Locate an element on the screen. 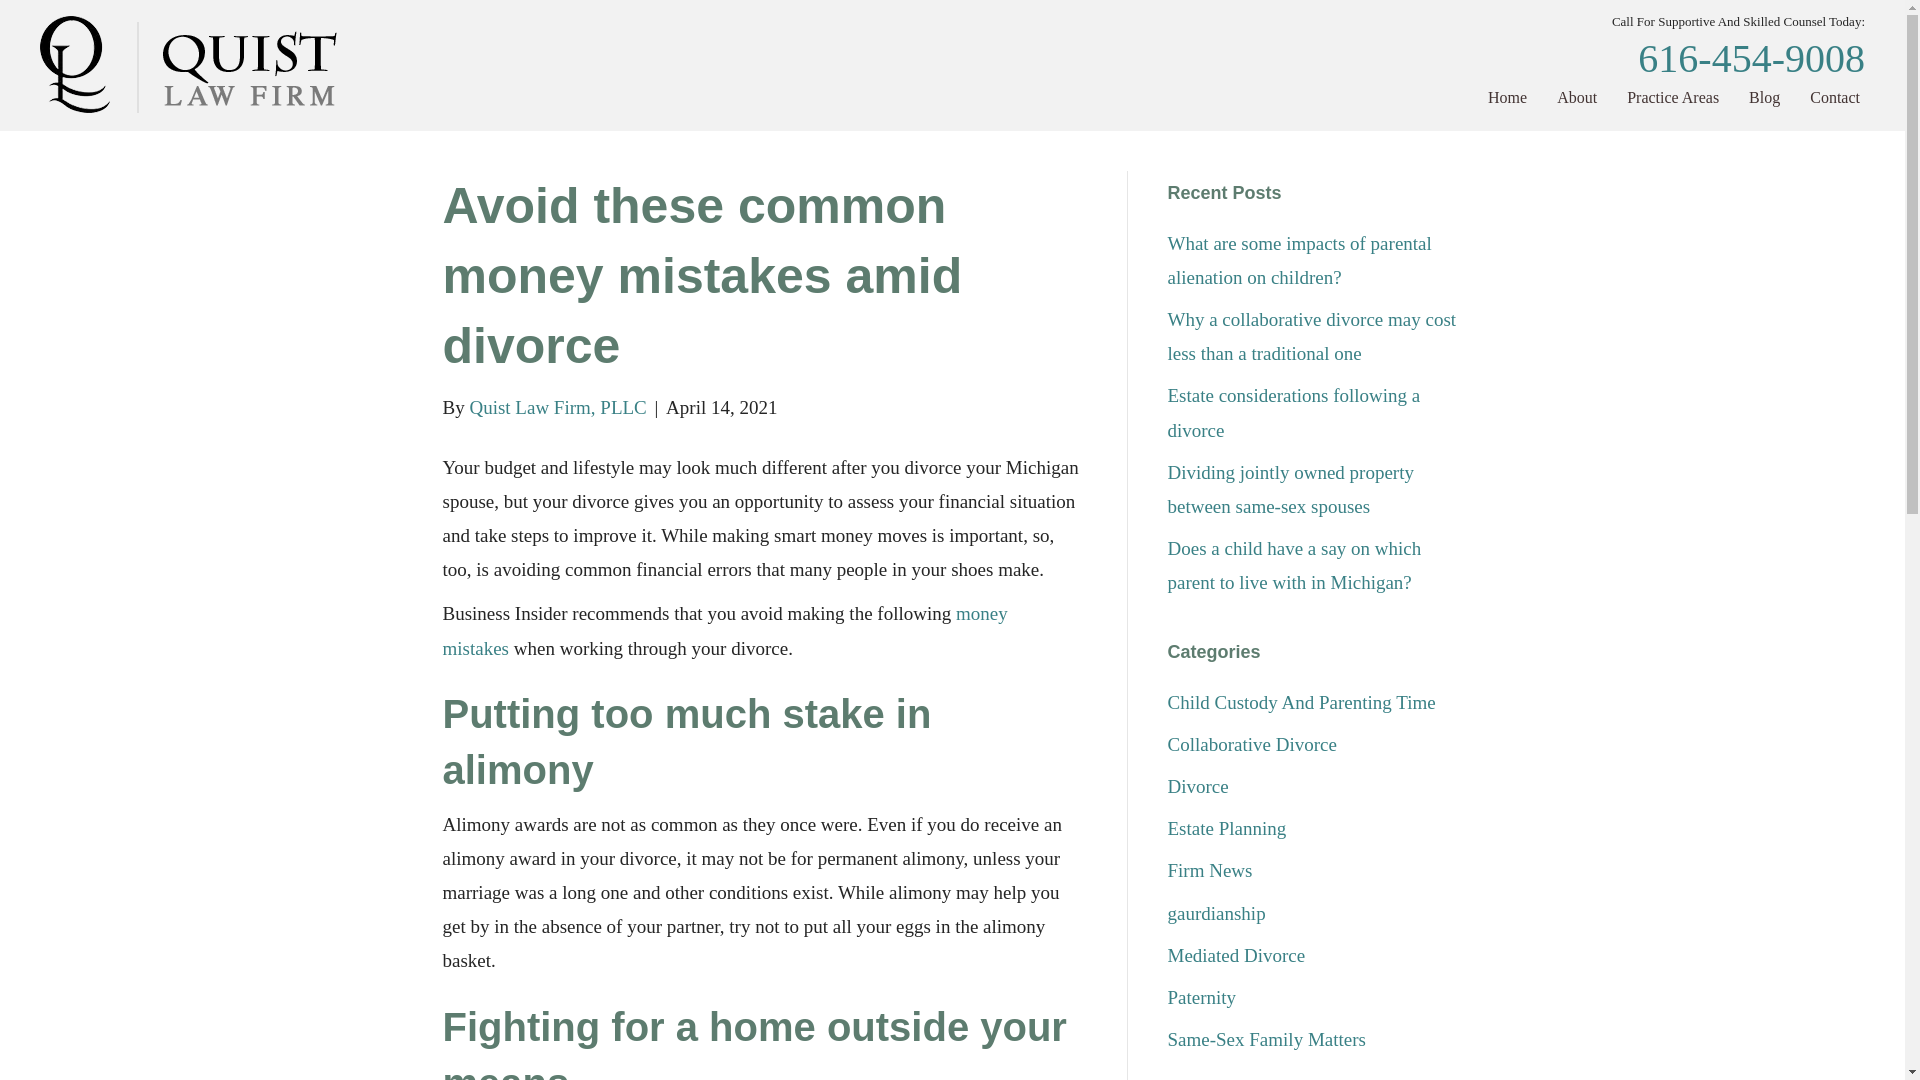  money mistakes is located at coordinates (724, 630).